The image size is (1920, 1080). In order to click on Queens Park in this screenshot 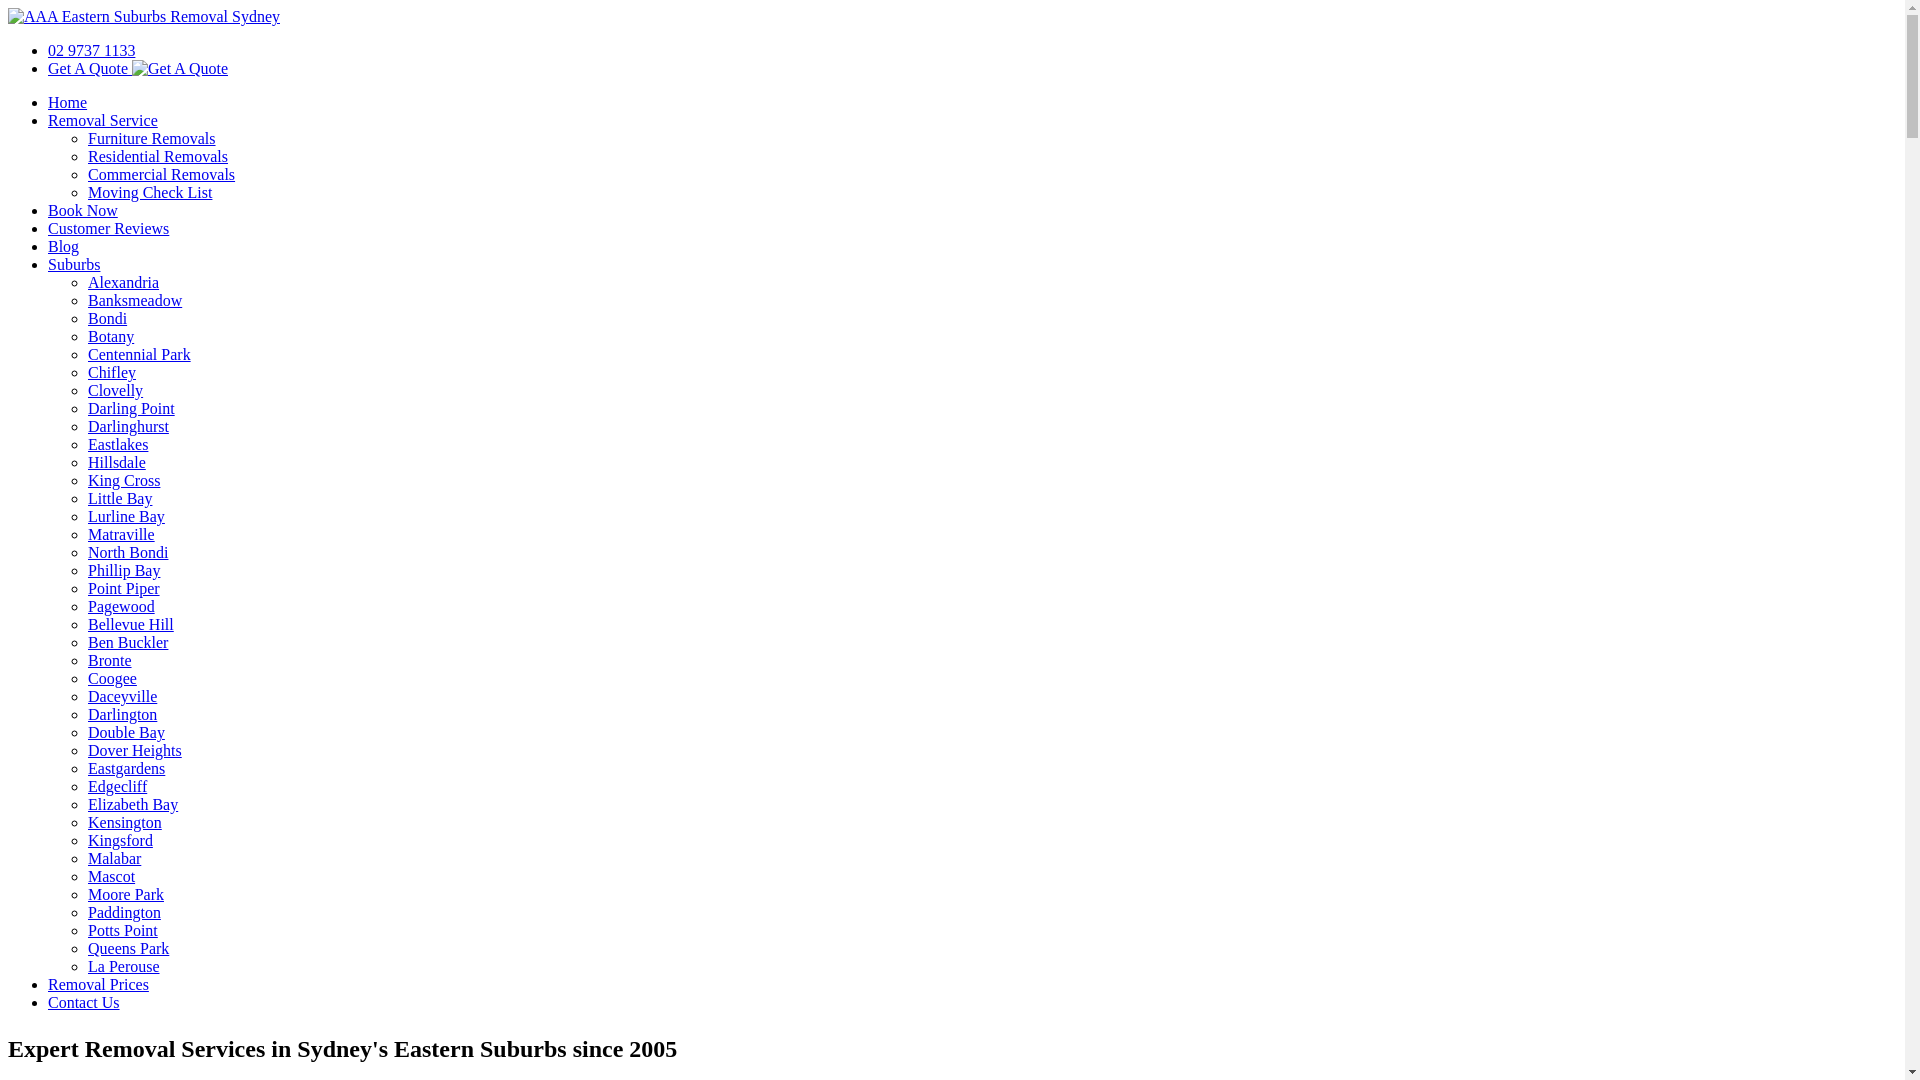, I will do `click(128, 948)`.